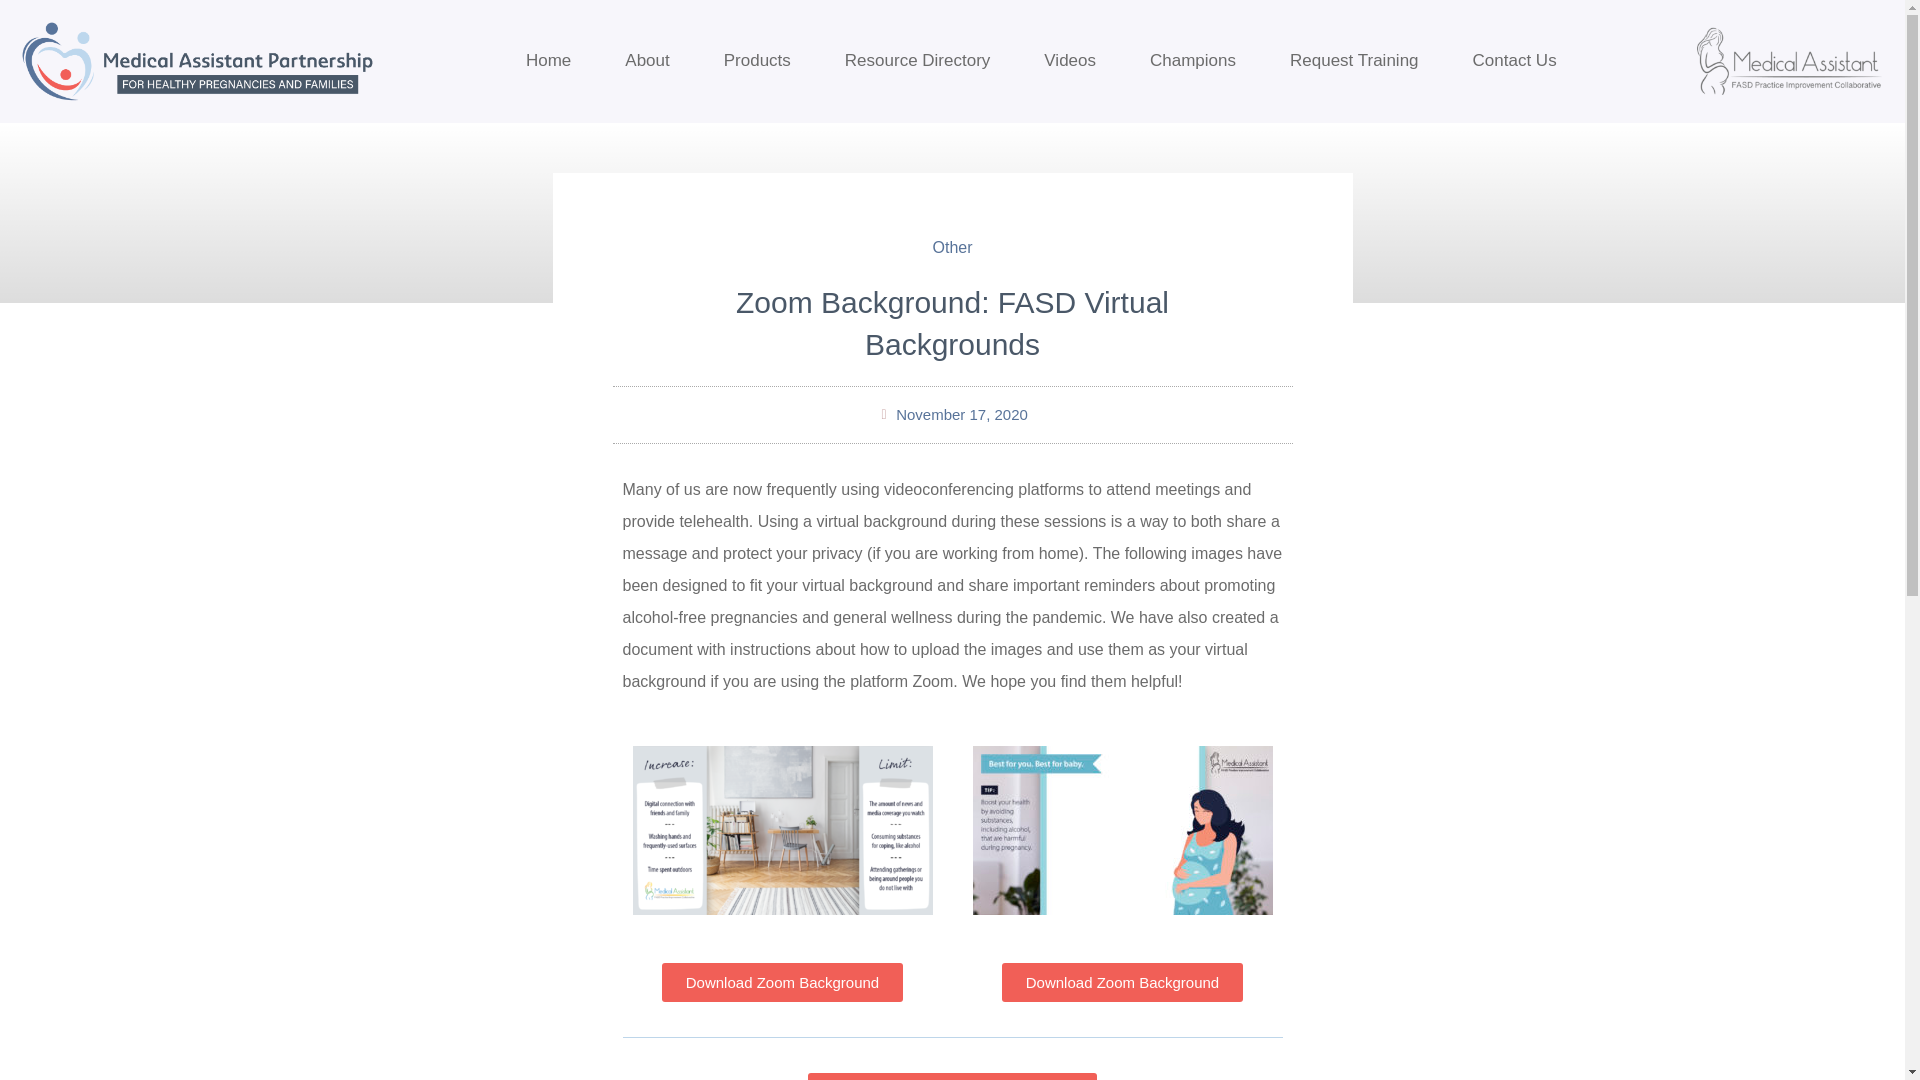  I want to click on Download Zoom Background, so click(782, 982).